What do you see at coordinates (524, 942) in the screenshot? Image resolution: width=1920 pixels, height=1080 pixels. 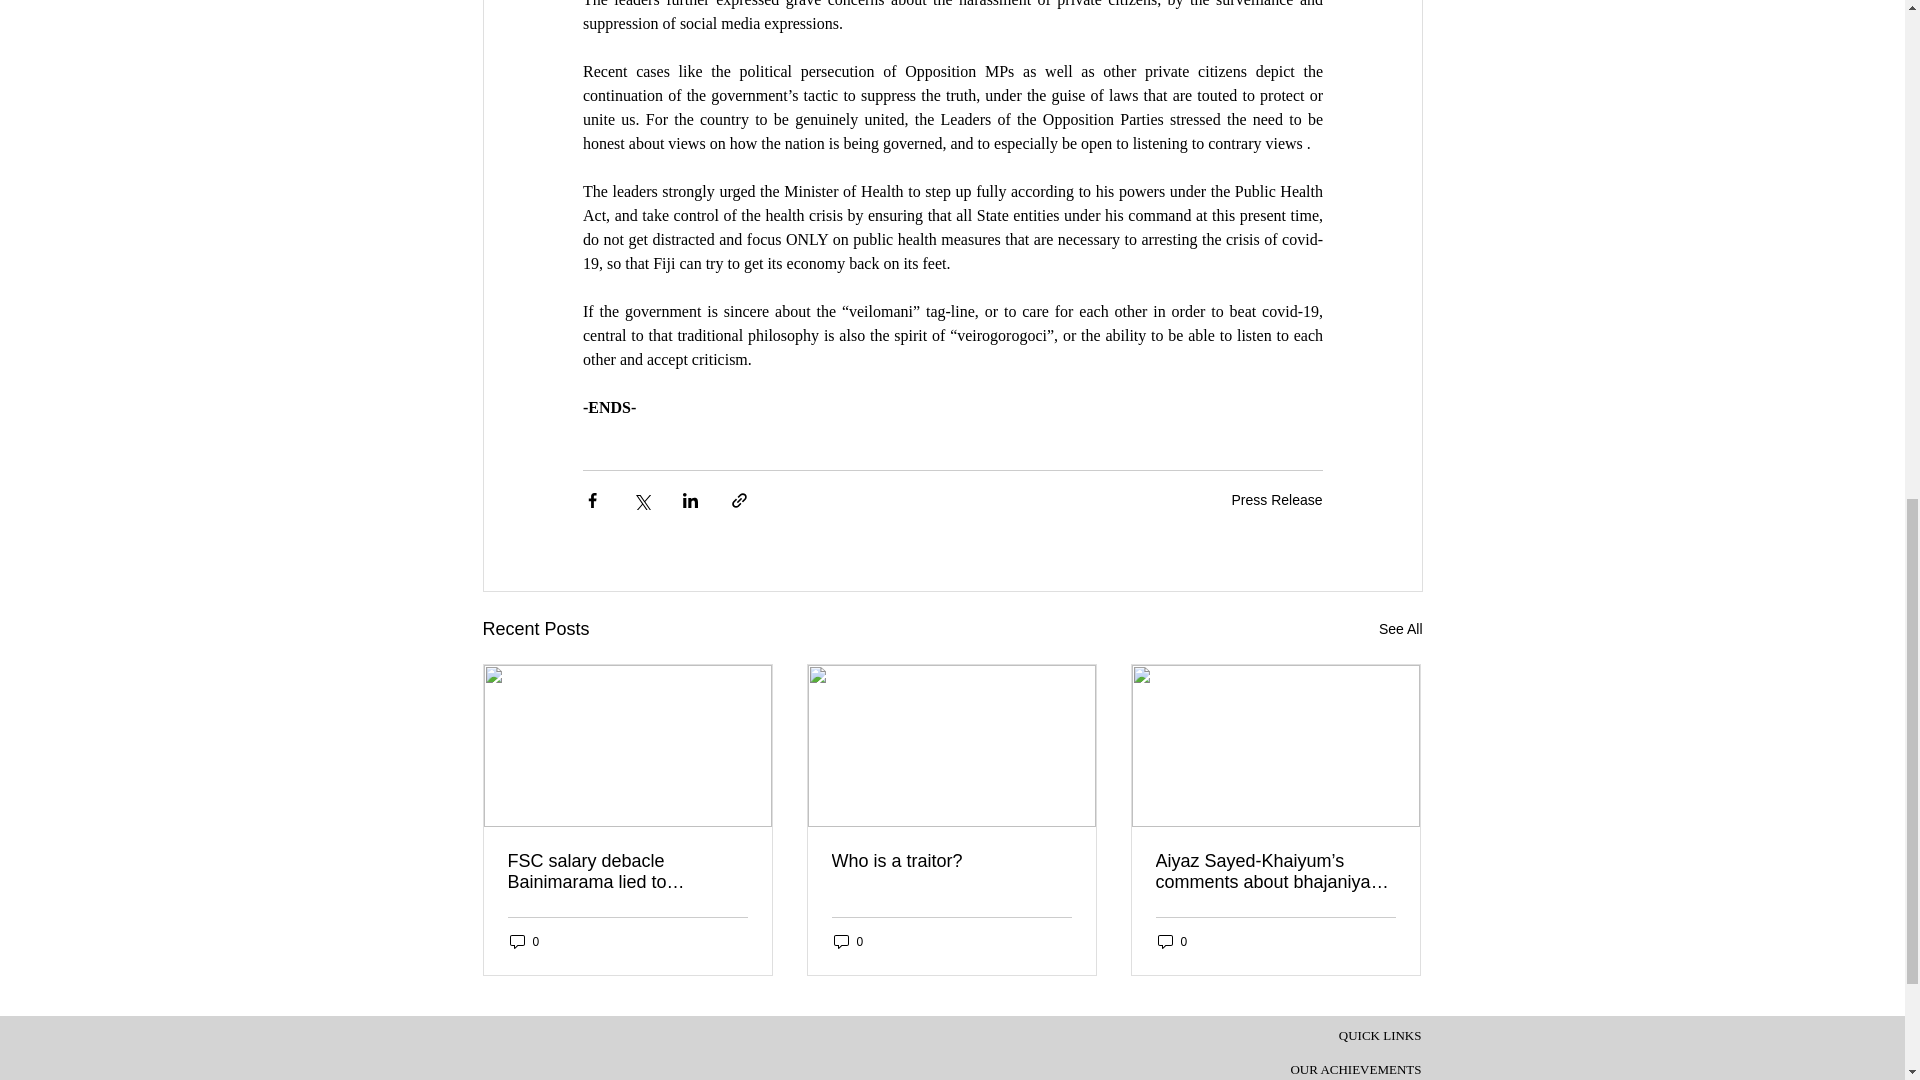 I see `0` at bounding box center [524, 942].